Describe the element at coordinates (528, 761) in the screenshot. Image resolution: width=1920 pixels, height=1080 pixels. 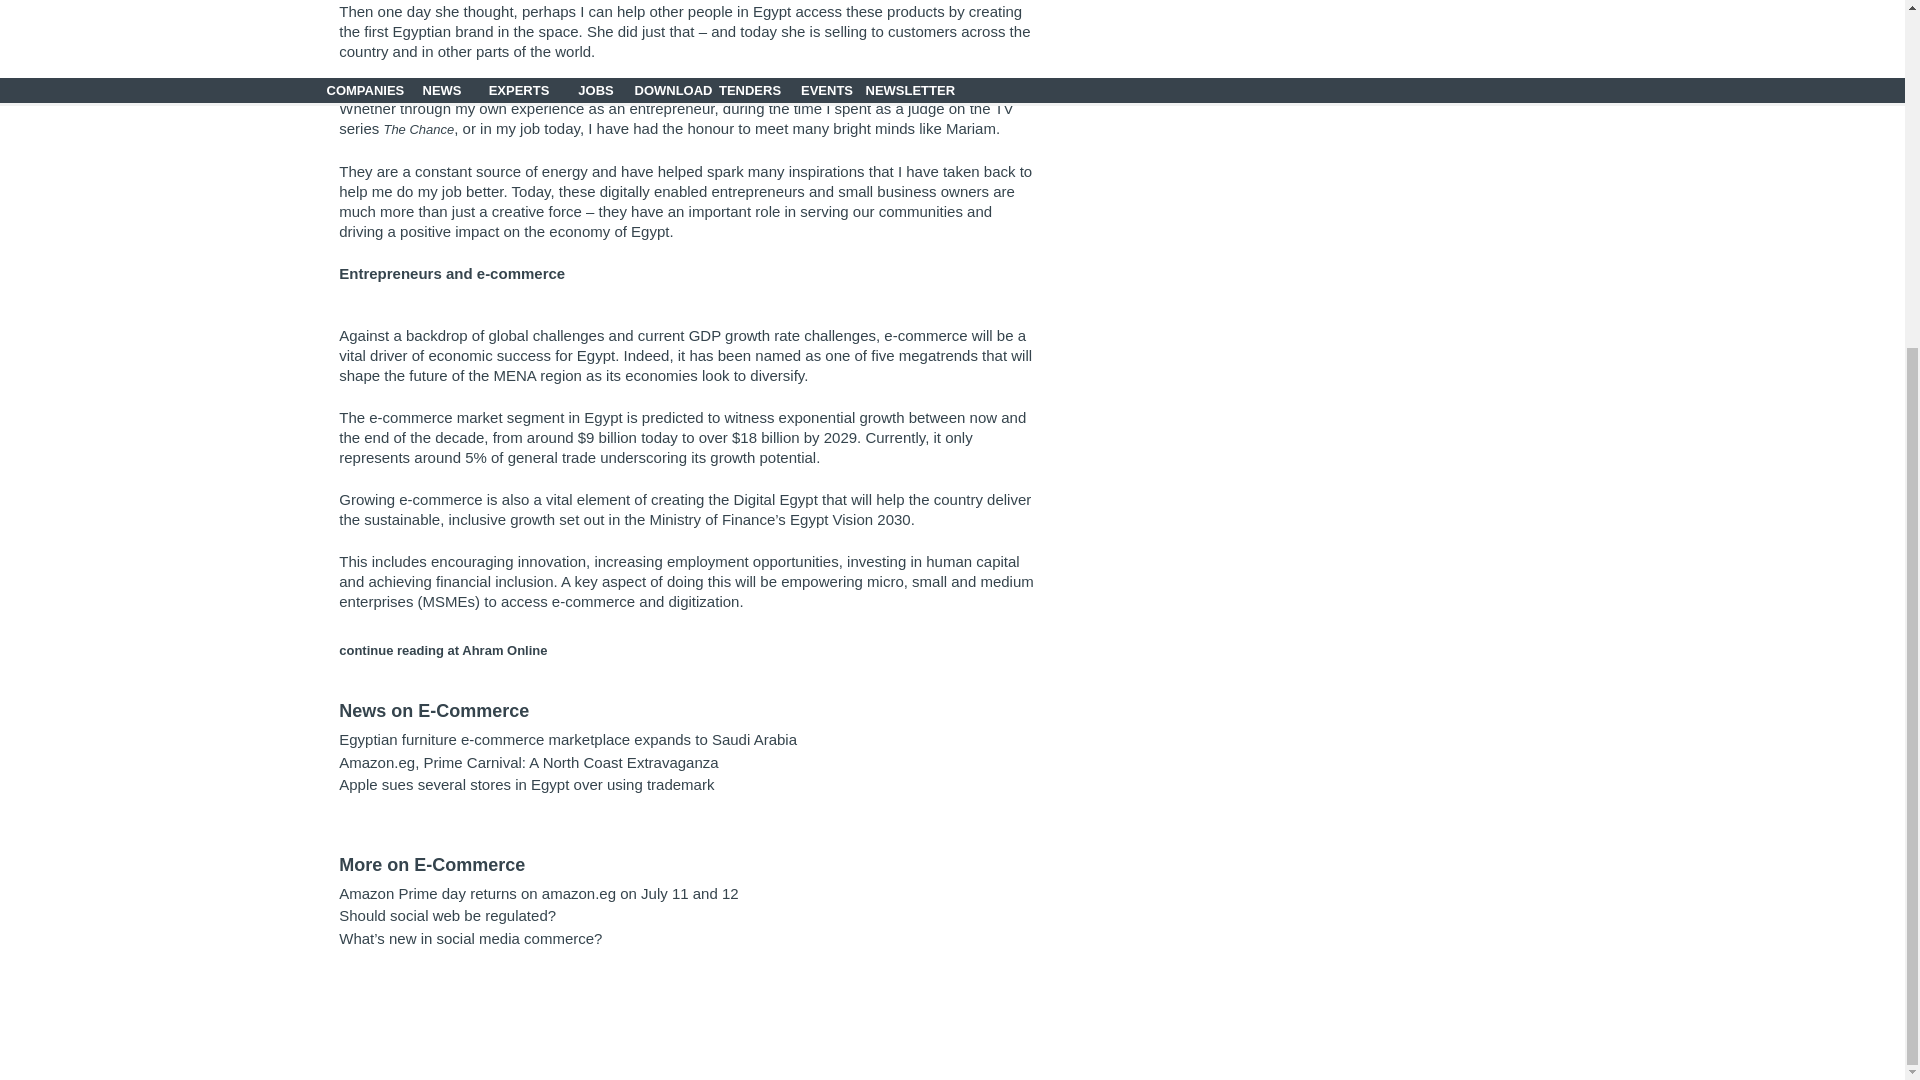
I see `Amazon.eg, Prime Carnival: A North Coast Extravaganza` at that location.